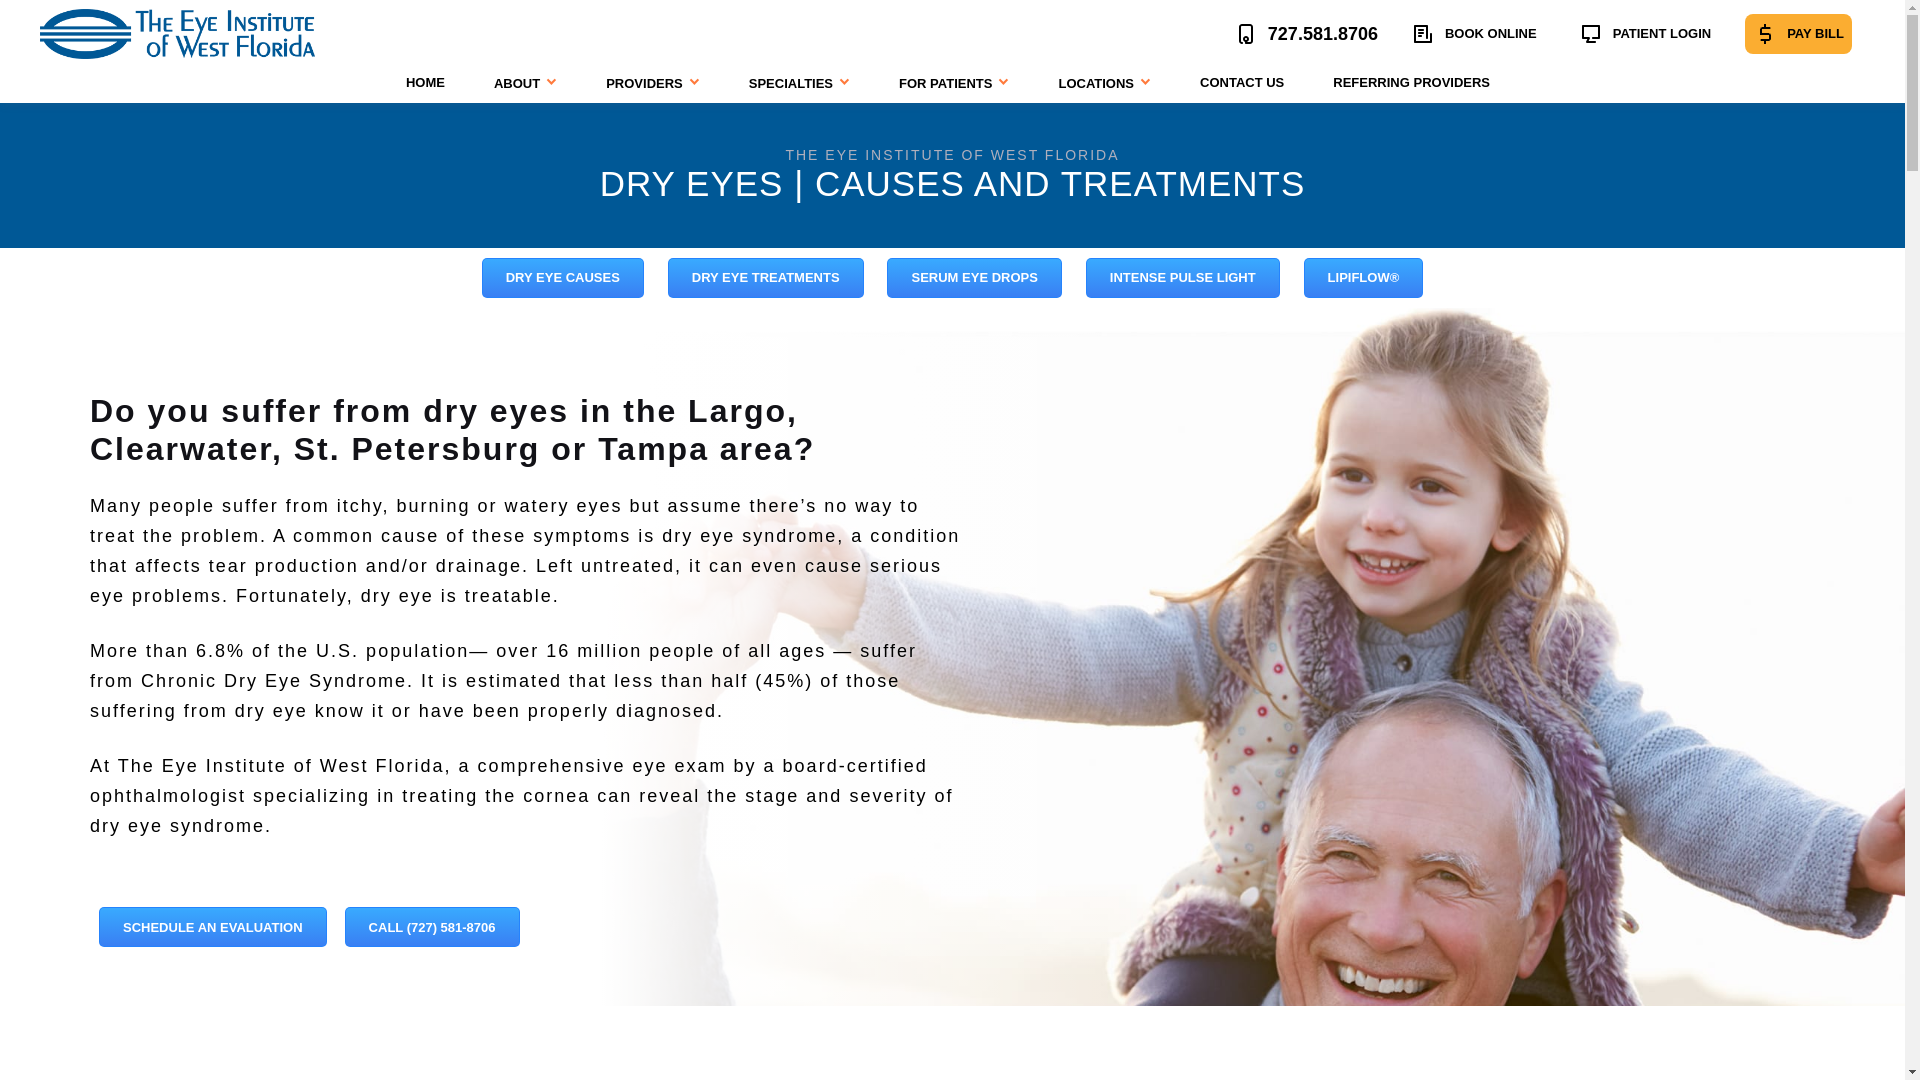 The height and width of the screenshot is (1080, 1920). Describe the element at coordinates (530, 83) in the screenshot. I see `ABOUT` at that location.